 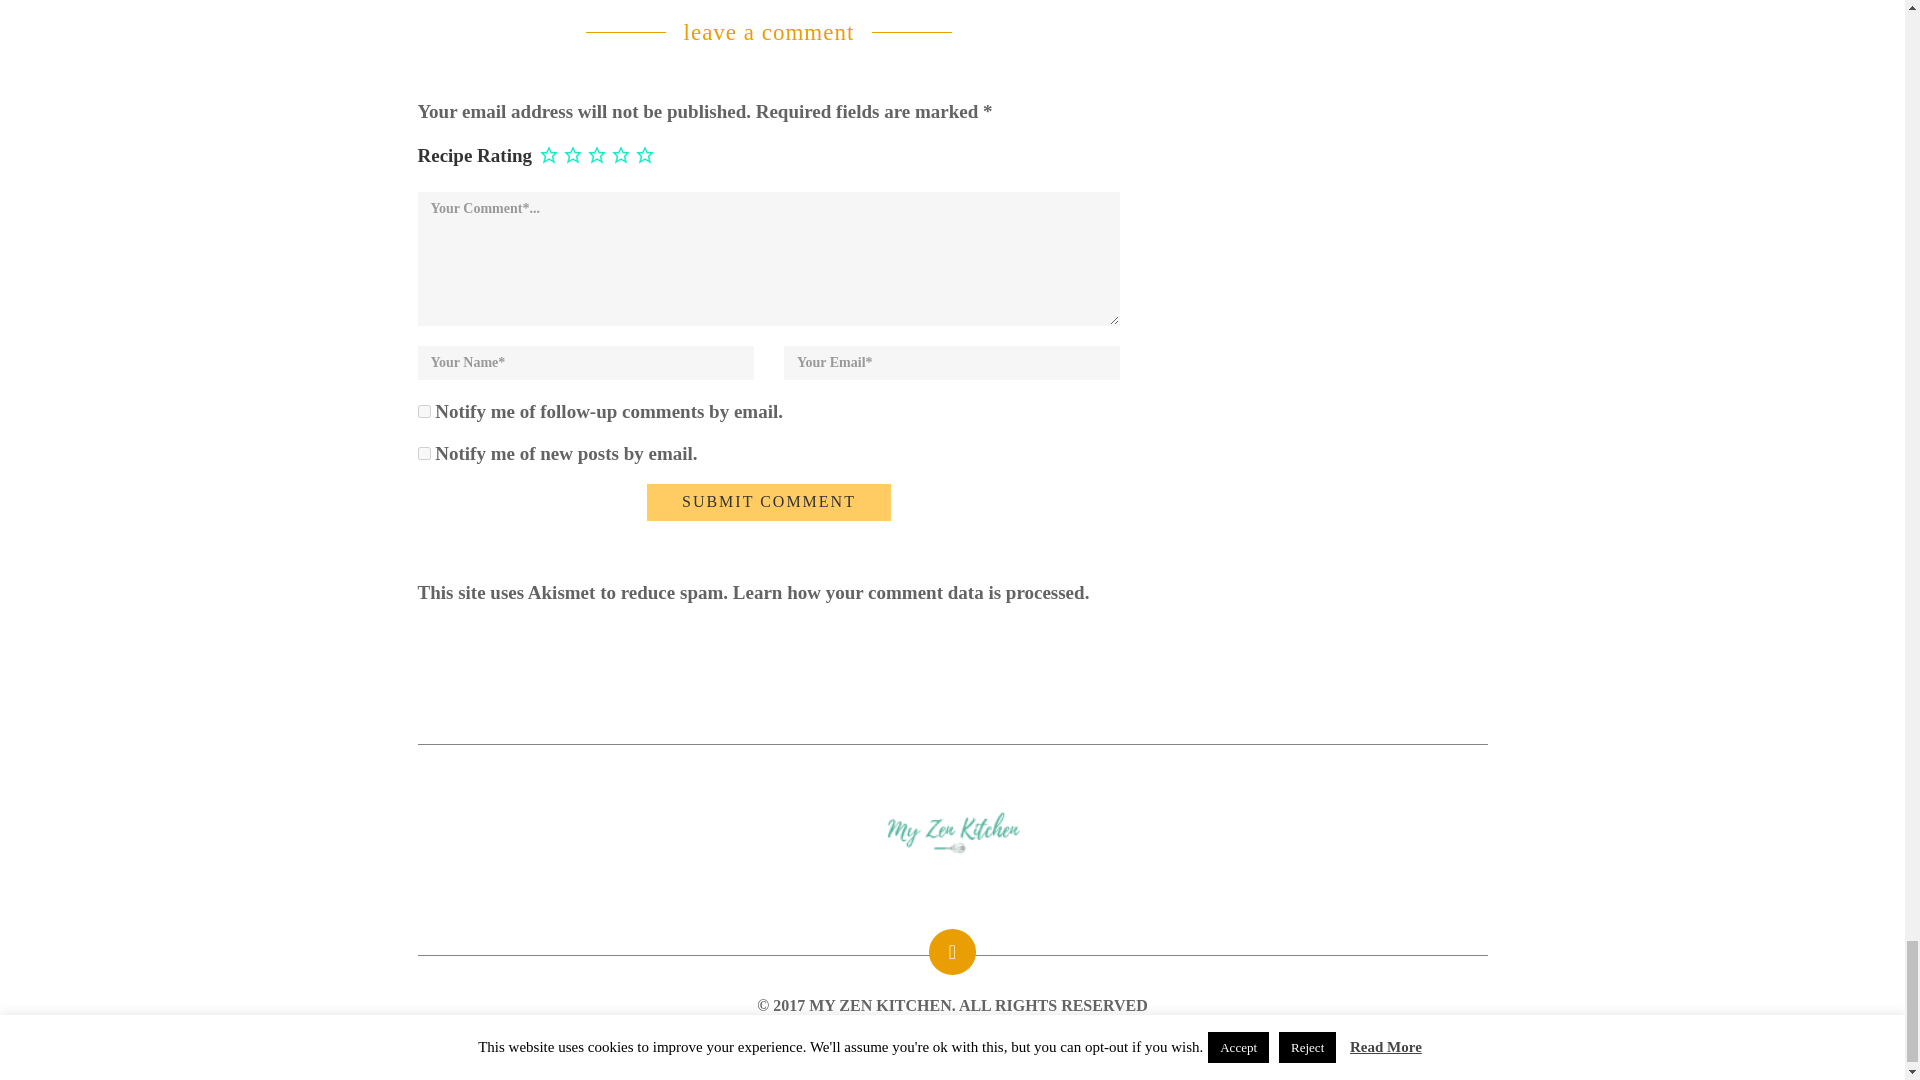 I want to click on Learn how your comment data is processed, so click(x=908, y=592).